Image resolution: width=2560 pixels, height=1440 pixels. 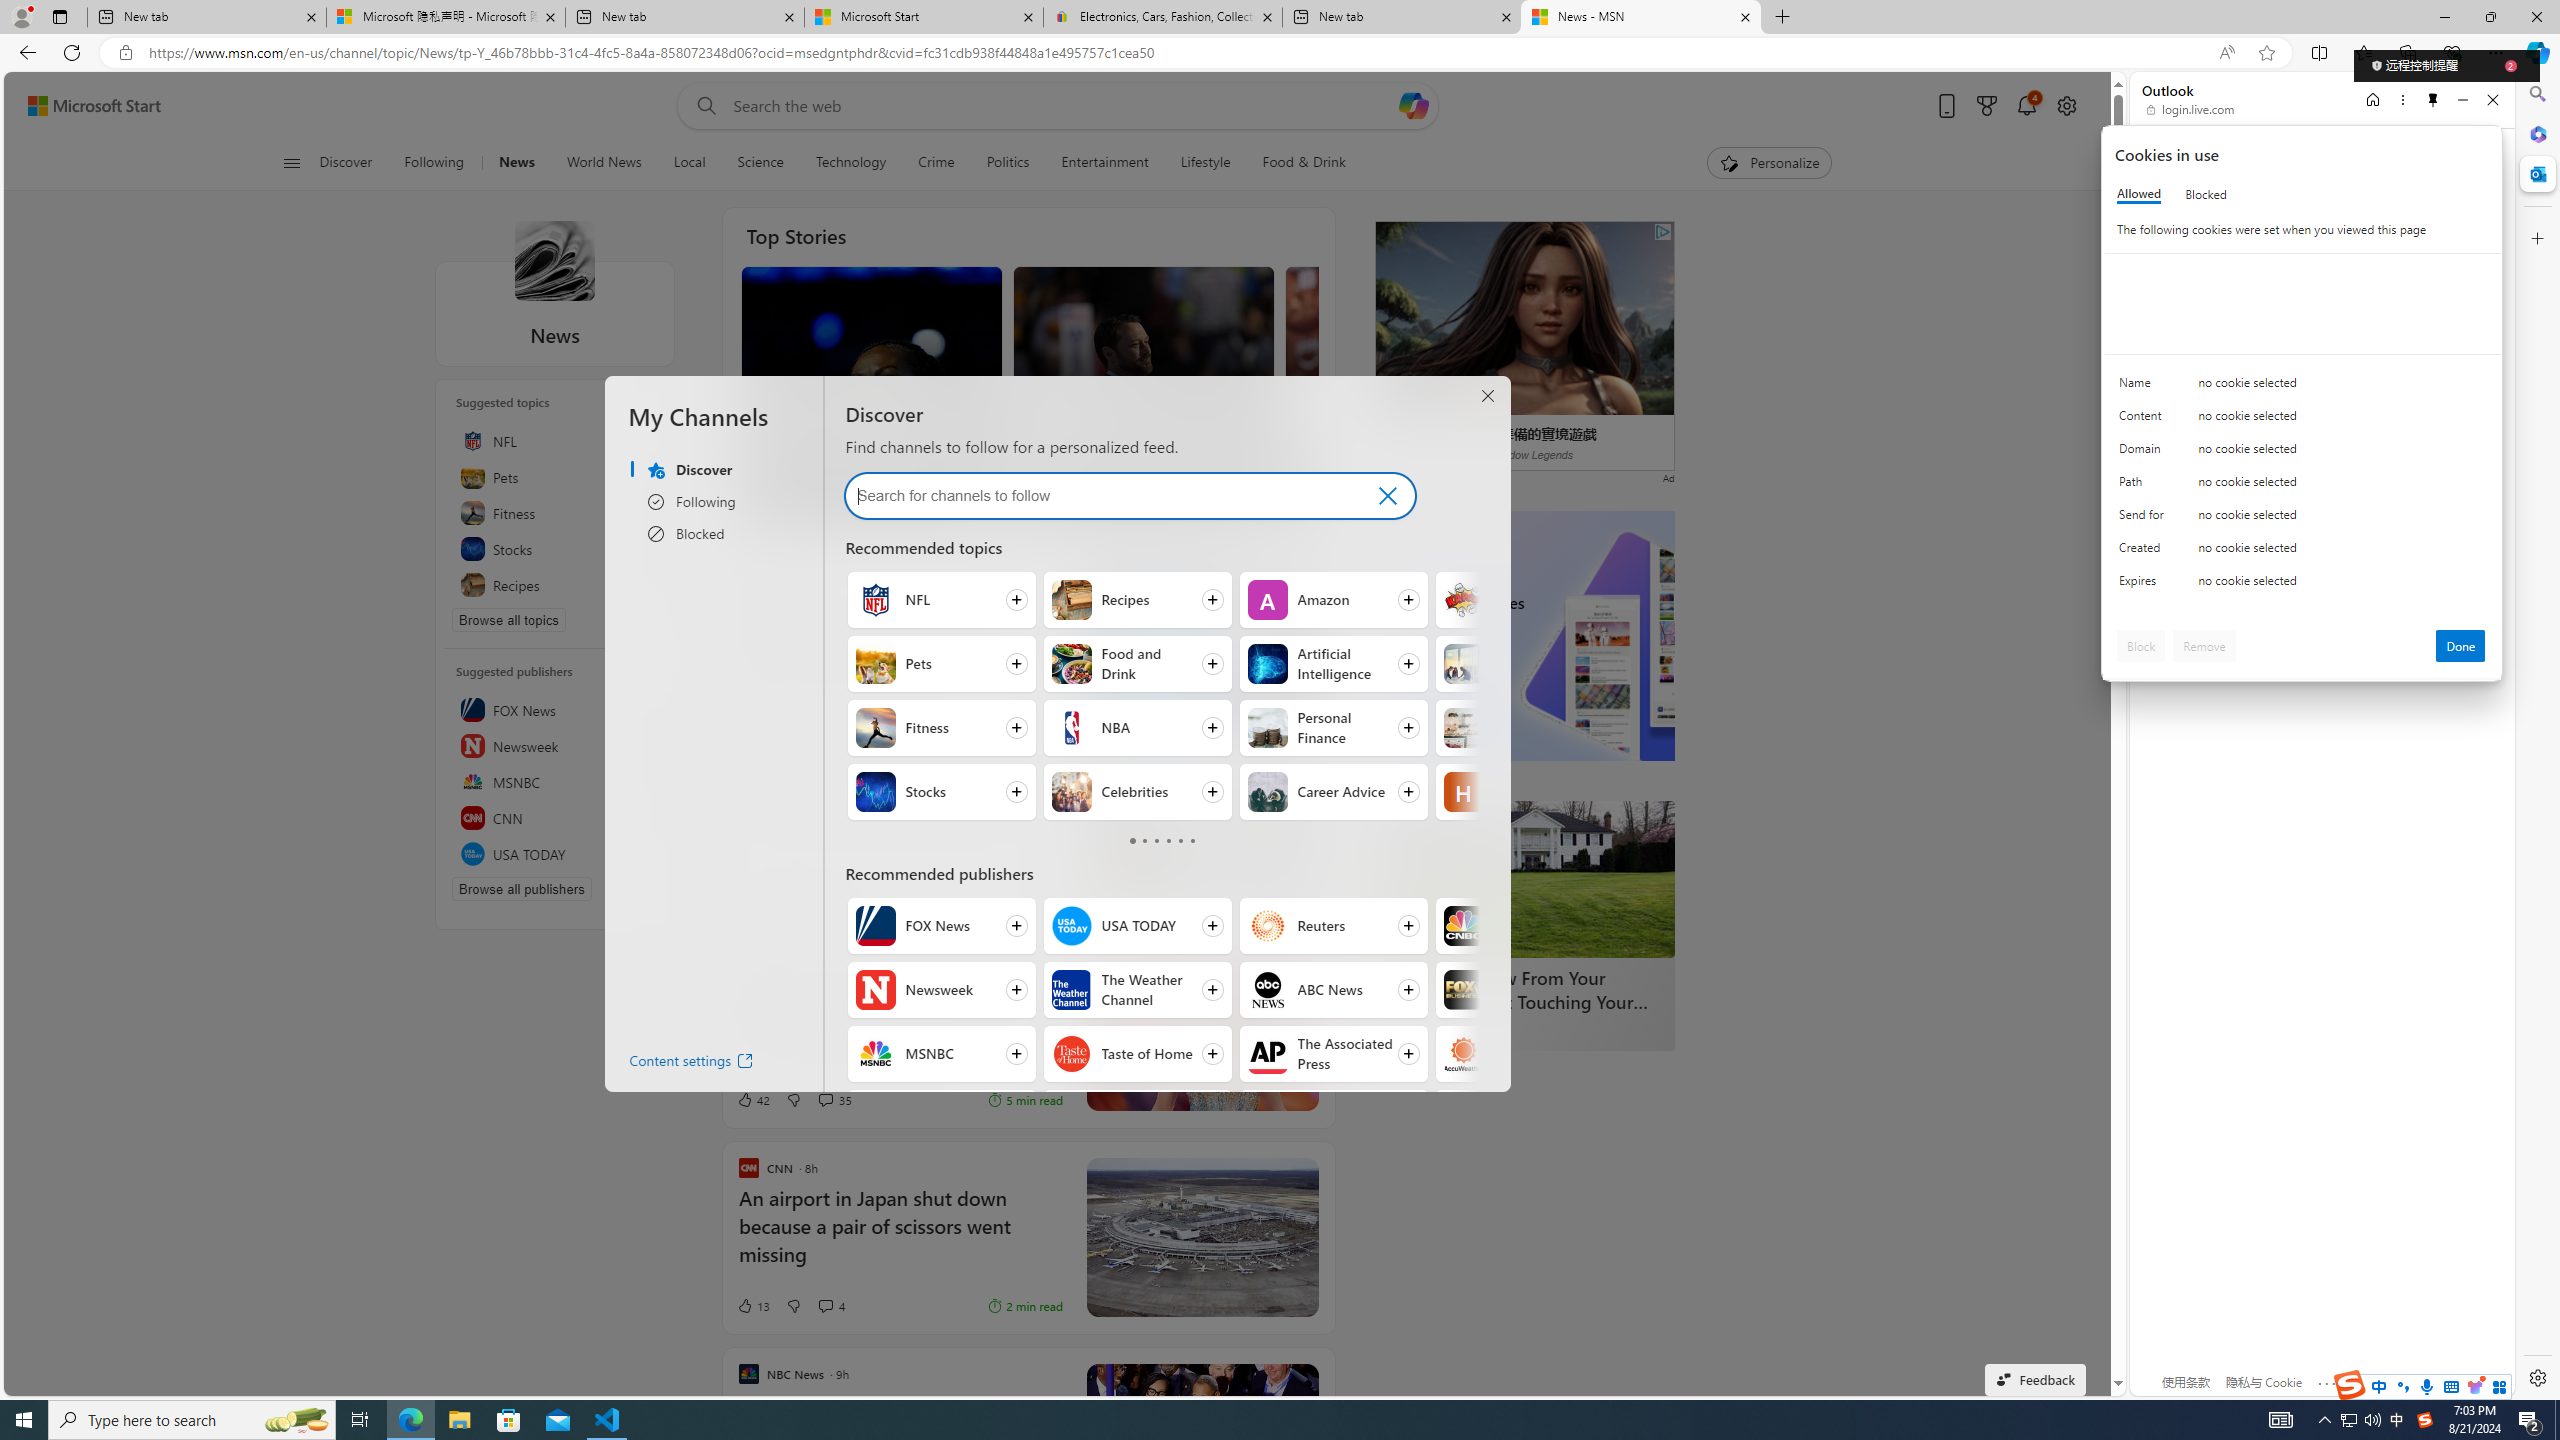 I want to click on Ad, so click(x=754, y=900).